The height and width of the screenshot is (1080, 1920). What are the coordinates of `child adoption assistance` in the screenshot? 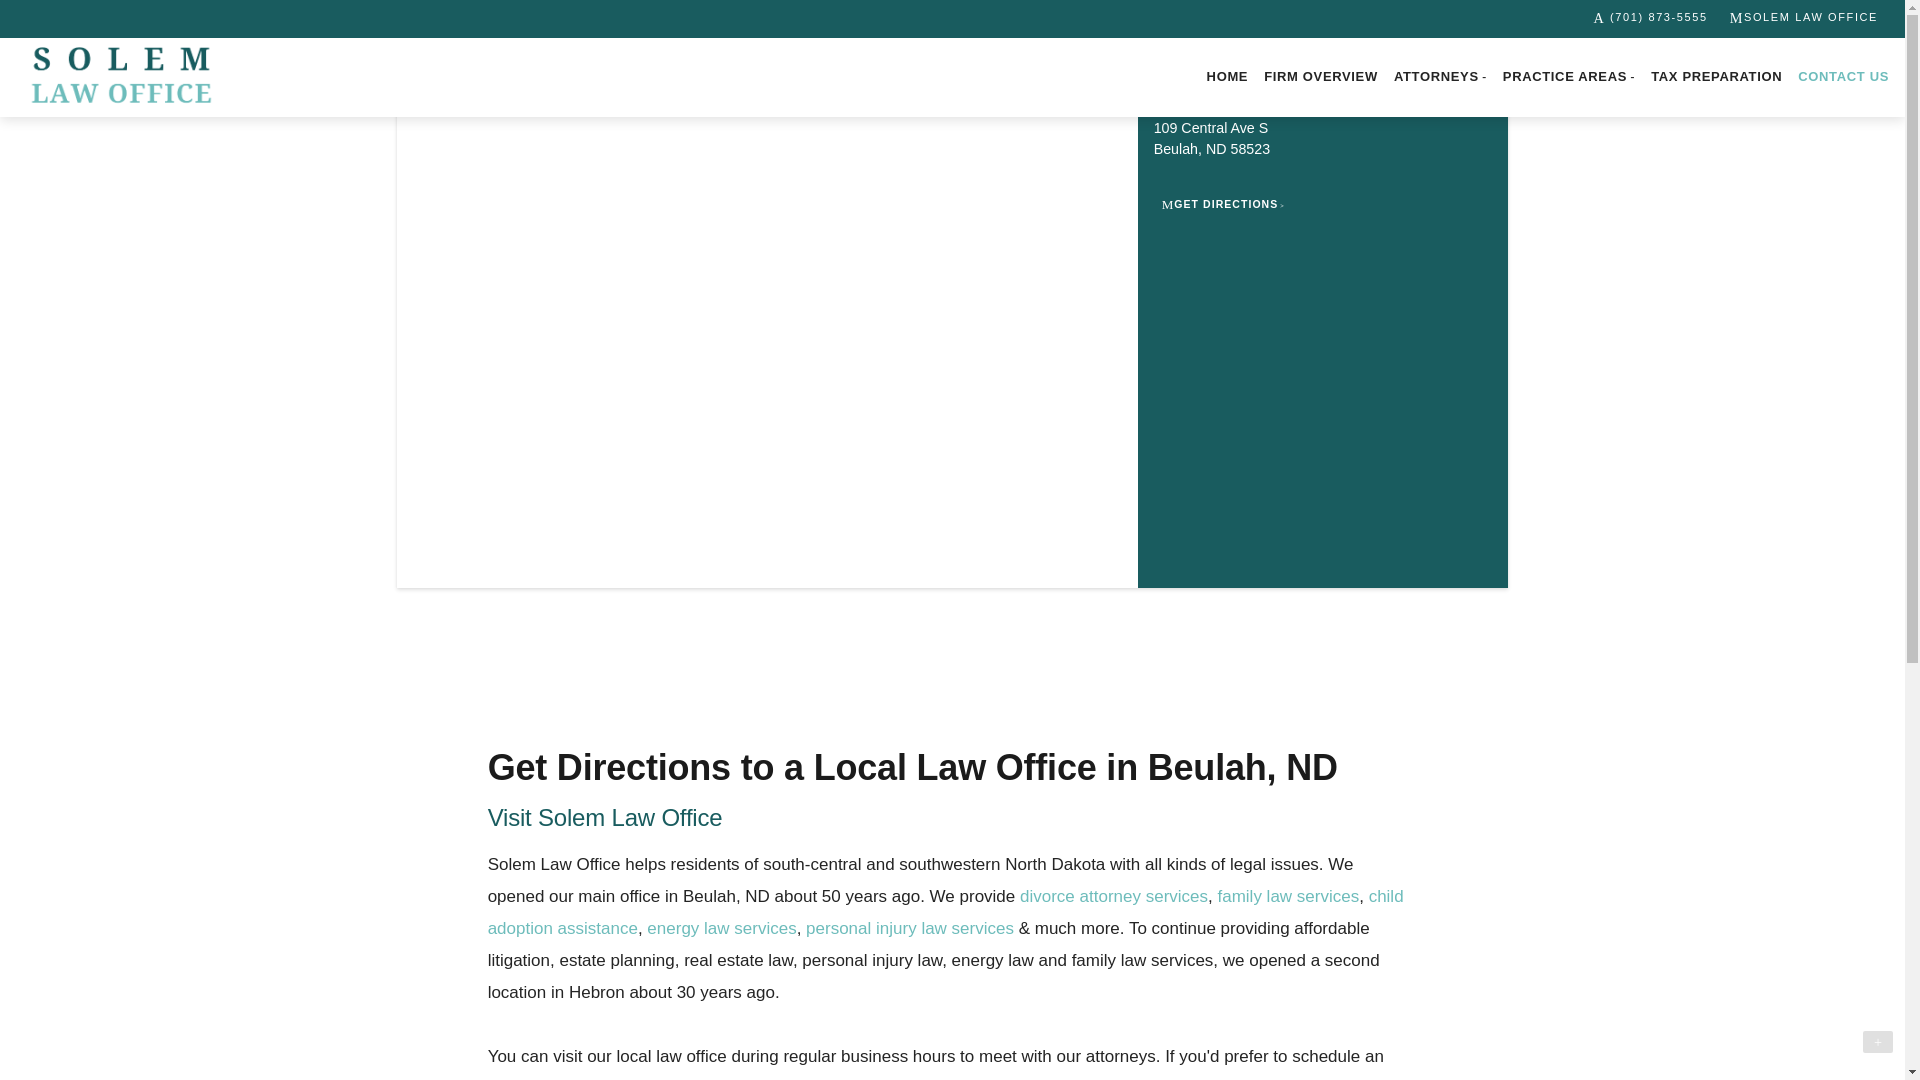 It's located at (945, 912).